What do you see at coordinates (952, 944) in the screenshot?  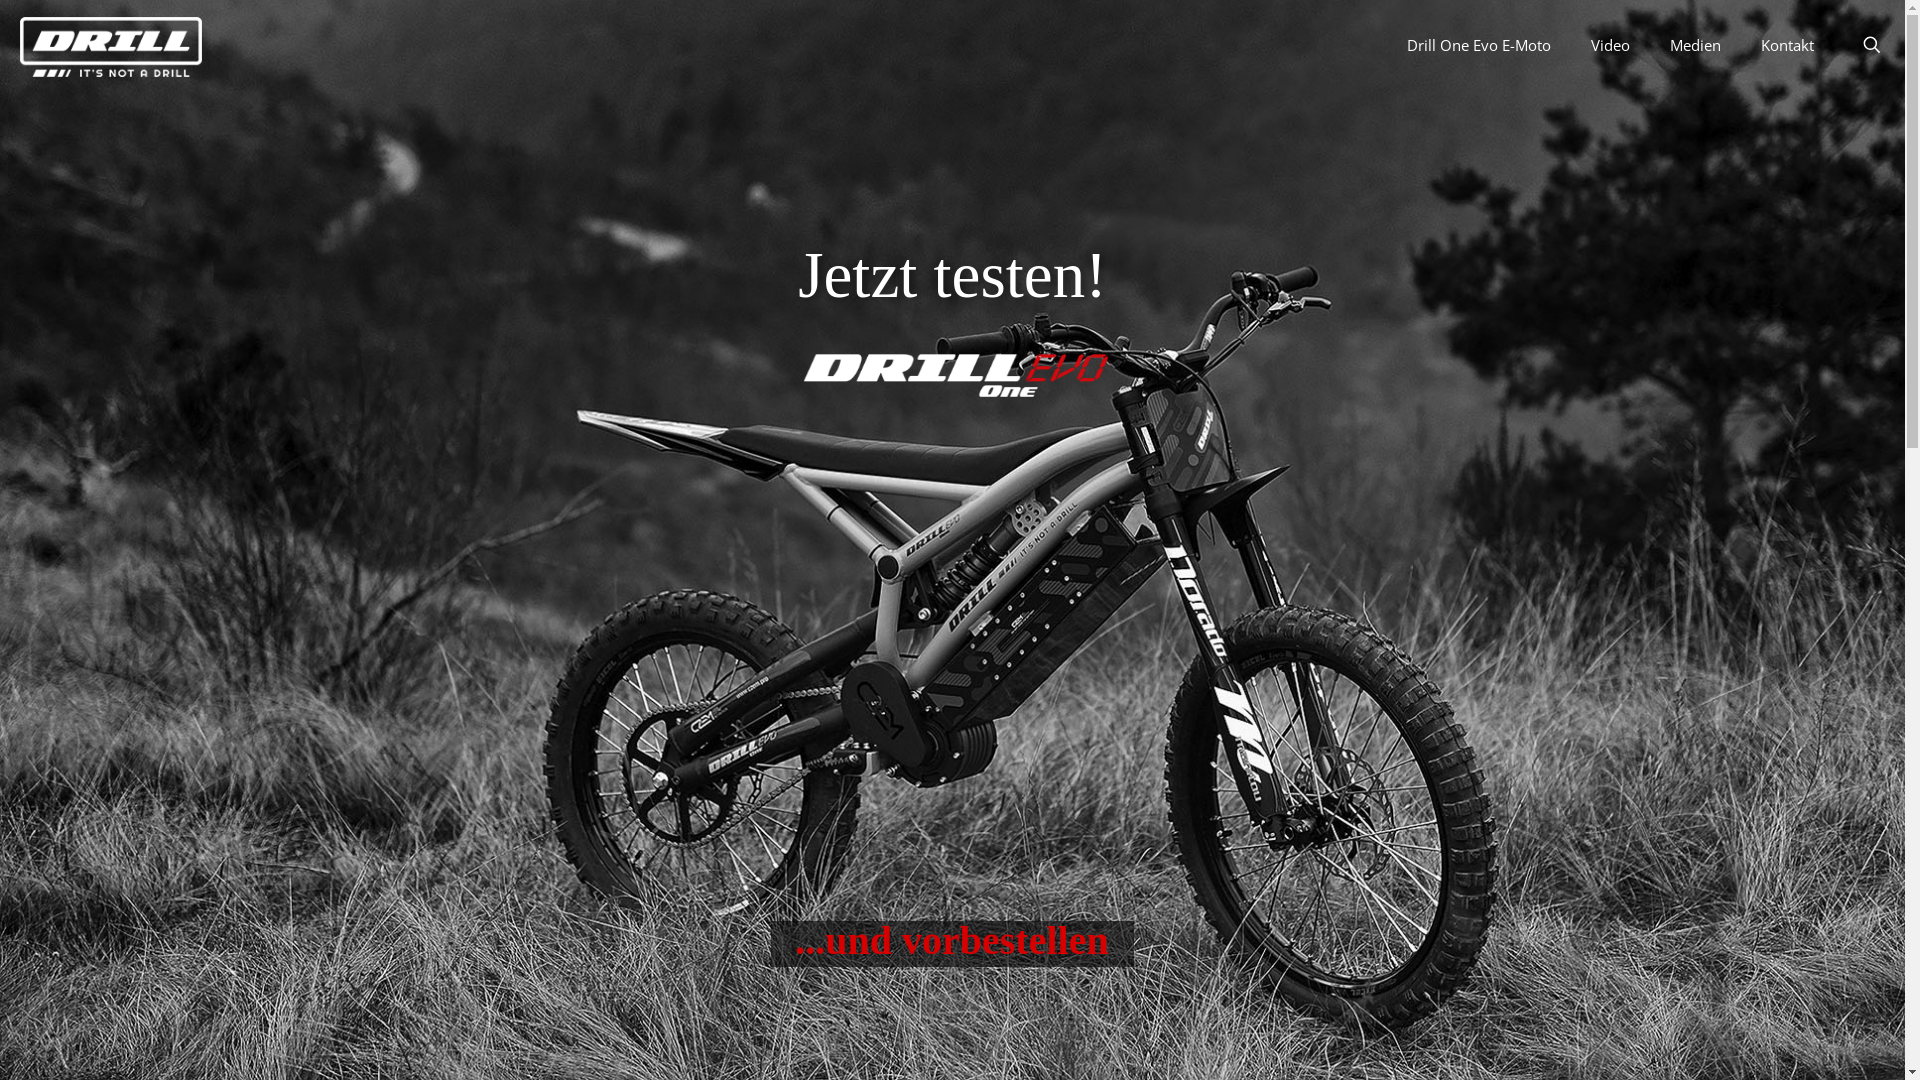 I see `...und vorbestellen` at bounding box center [952, 944].